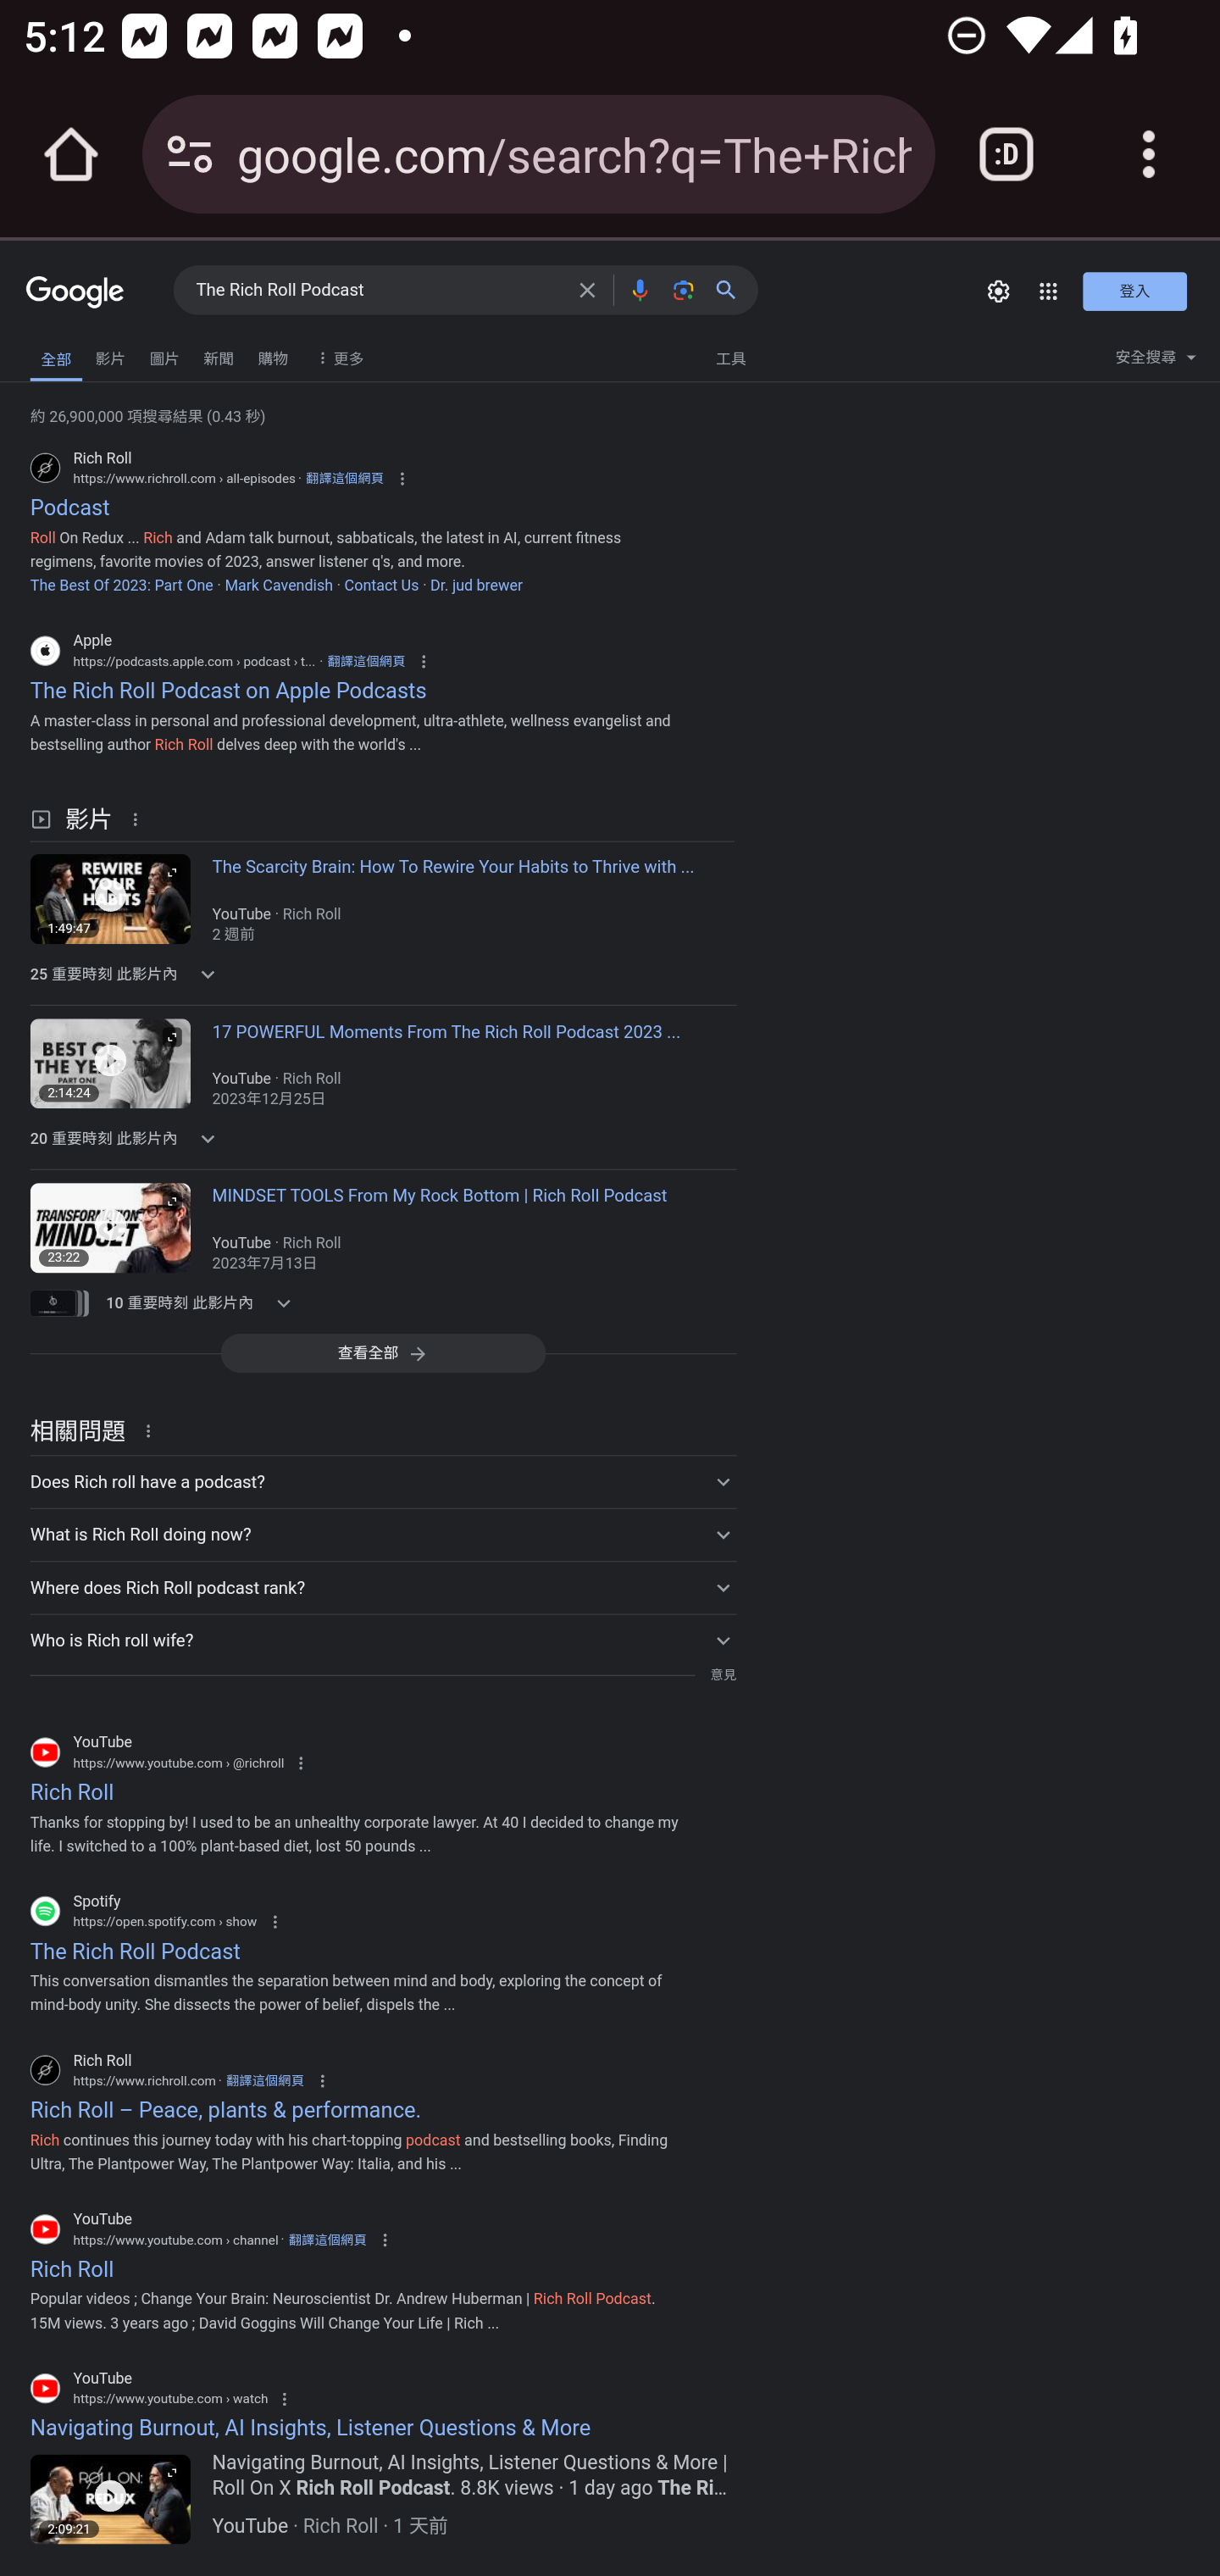 The height and width of the screenshot is (2576, 1220). What do you see at coordinates (70, 350) in the screenshot?
I see `無障礙功能意見` at bounding box center [70, 350].